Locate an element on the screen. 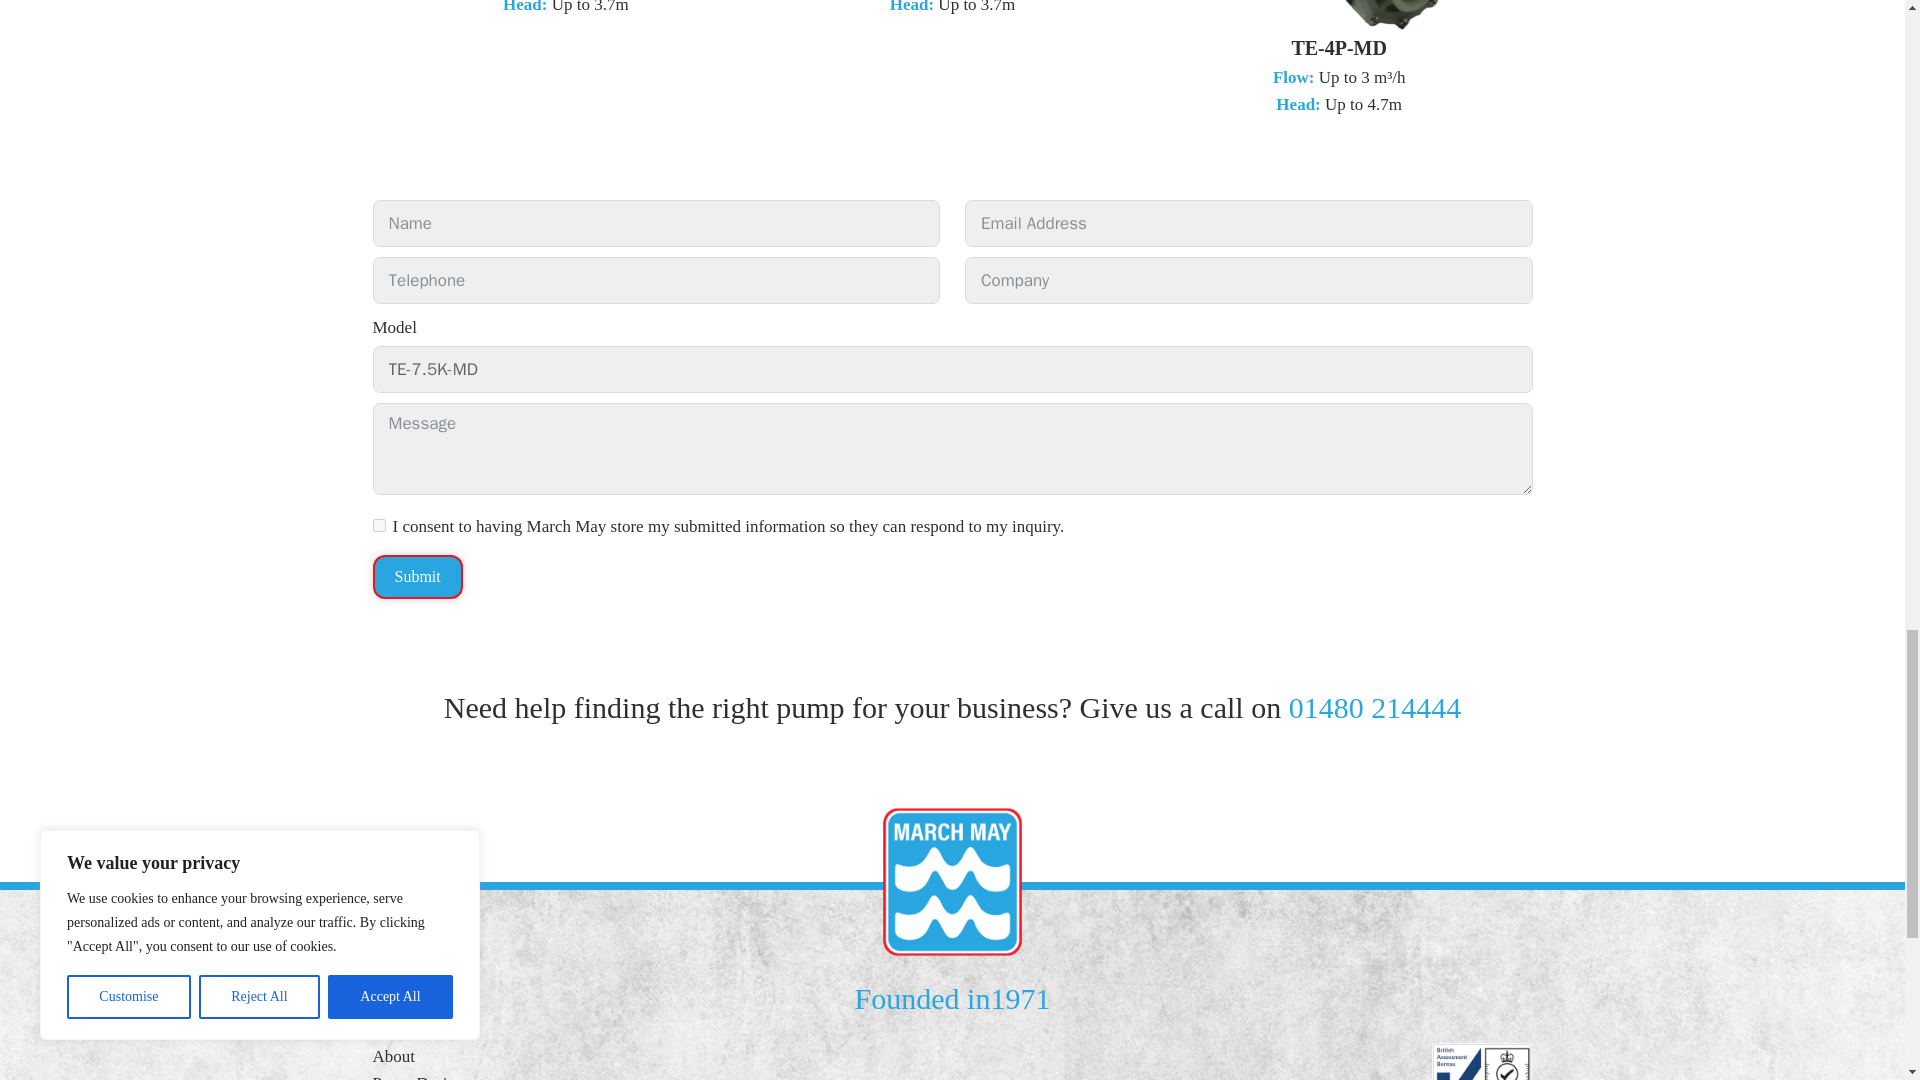 The image size is (1920, 1080). TE-7.5K-MD is located at coordinates (952, 369).